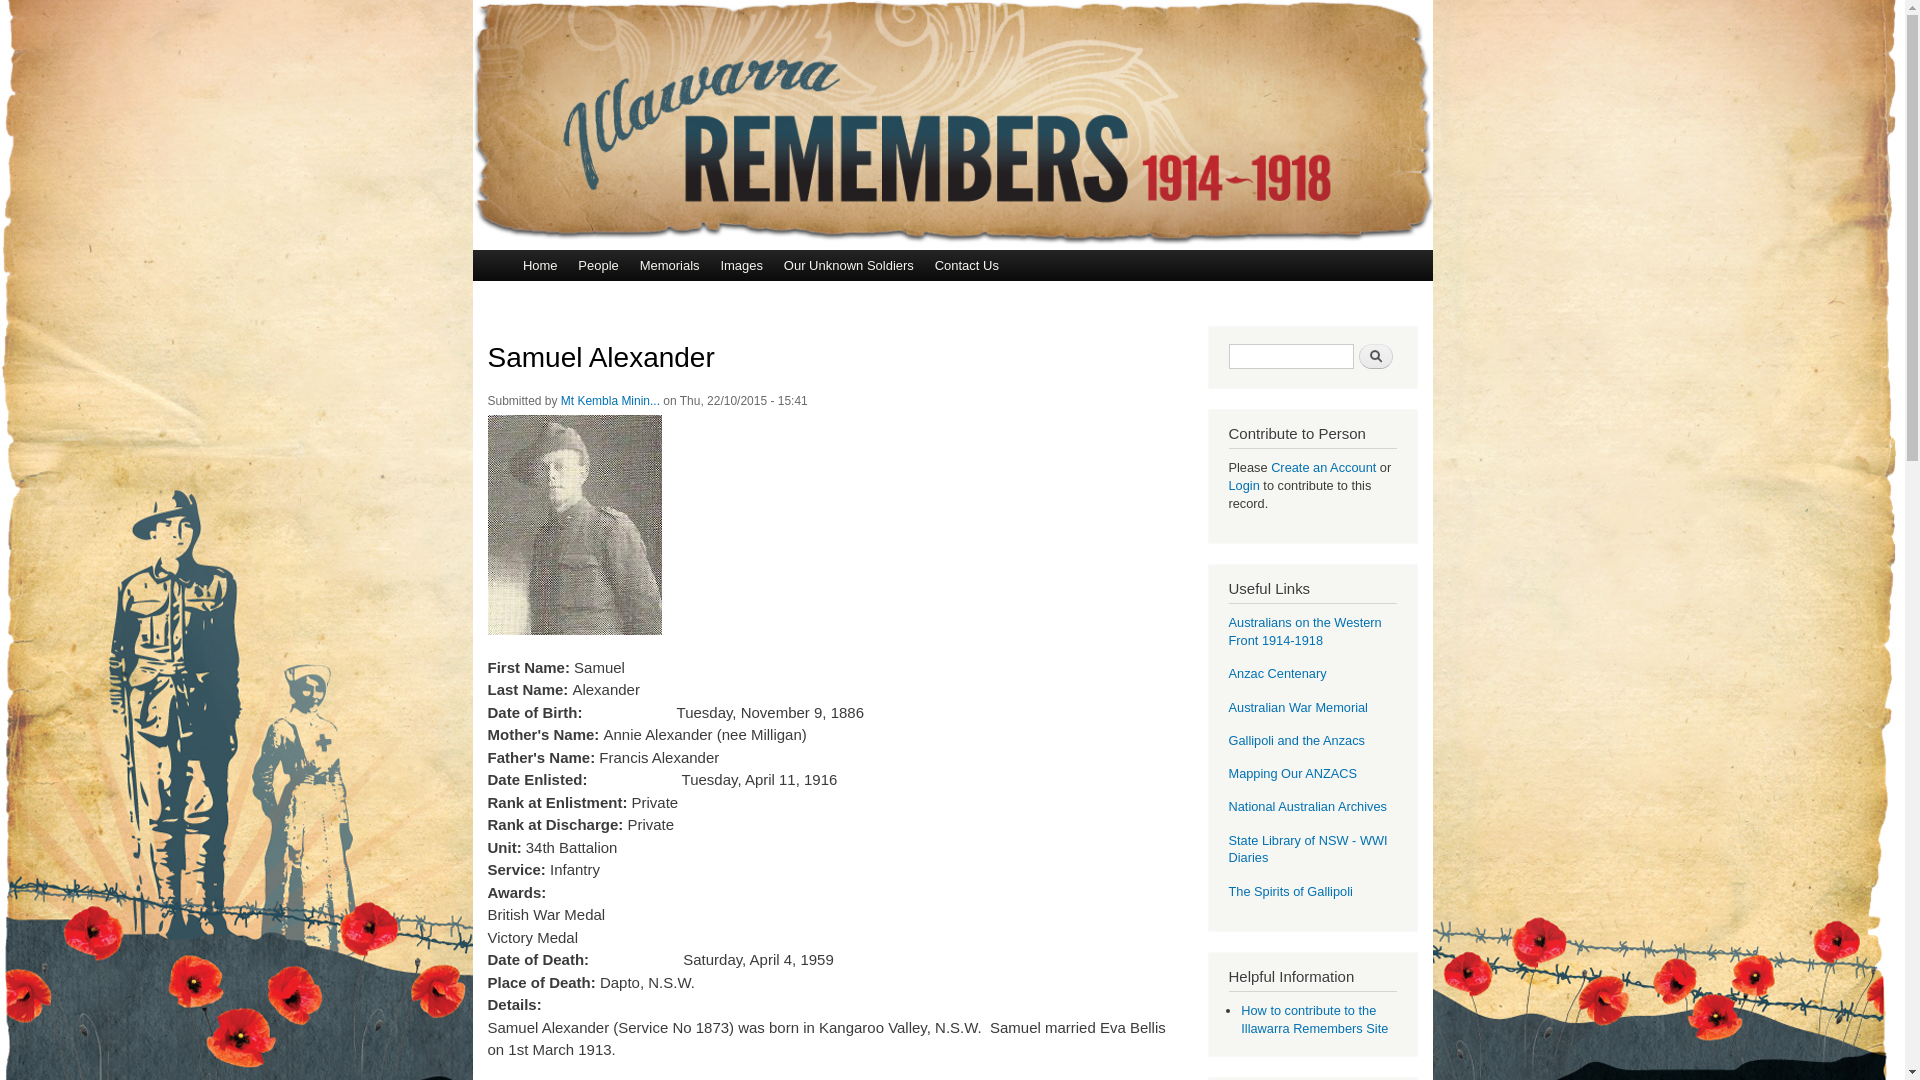 This screenshot has width=1920, height=1080. What do you see at coordinates (1290, 892) in the screenshot?
I see `The Spirits of Gallipoli` at bounding box center [1290, 892].